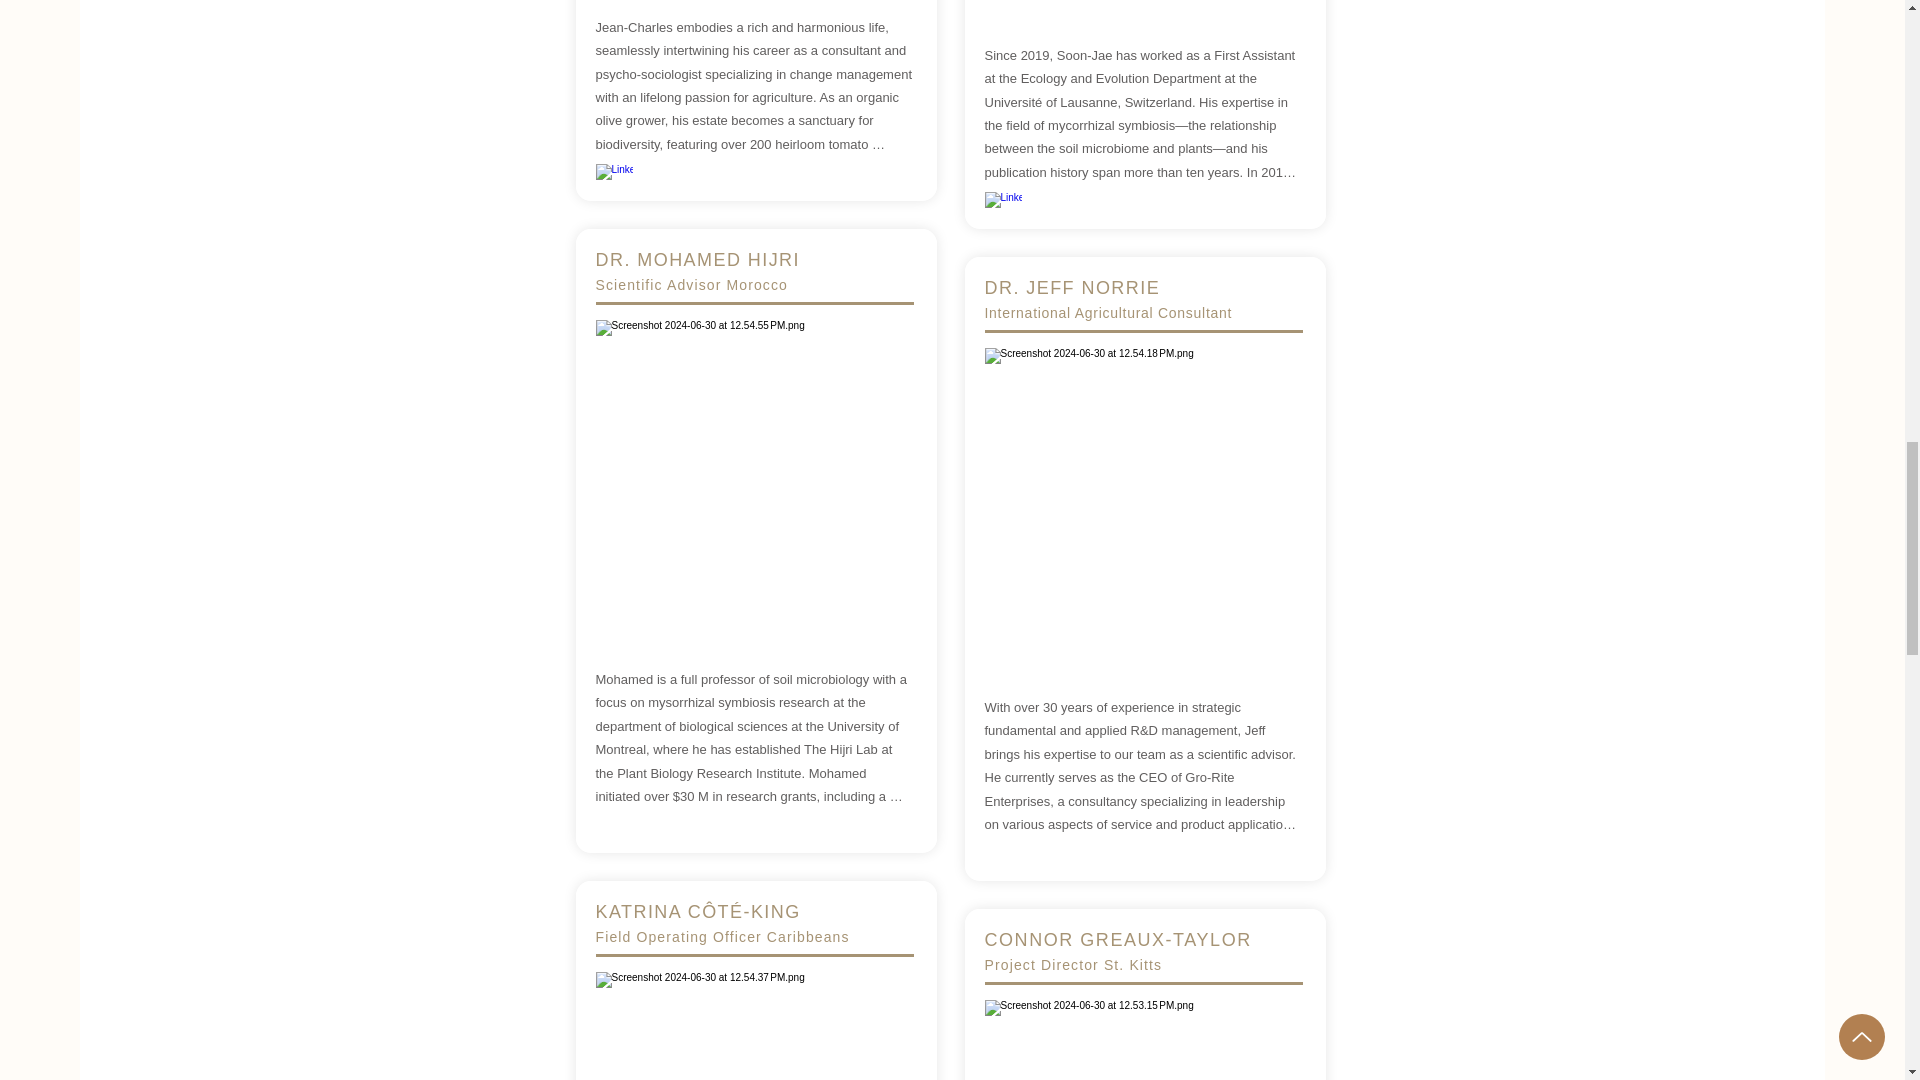 Image resolution: width=1920 pixels, height=1080 pixels. Describe the element at coordinates (1142, 1040) in the screenshot. I see `Connor Greaux-Taylor` at that location.